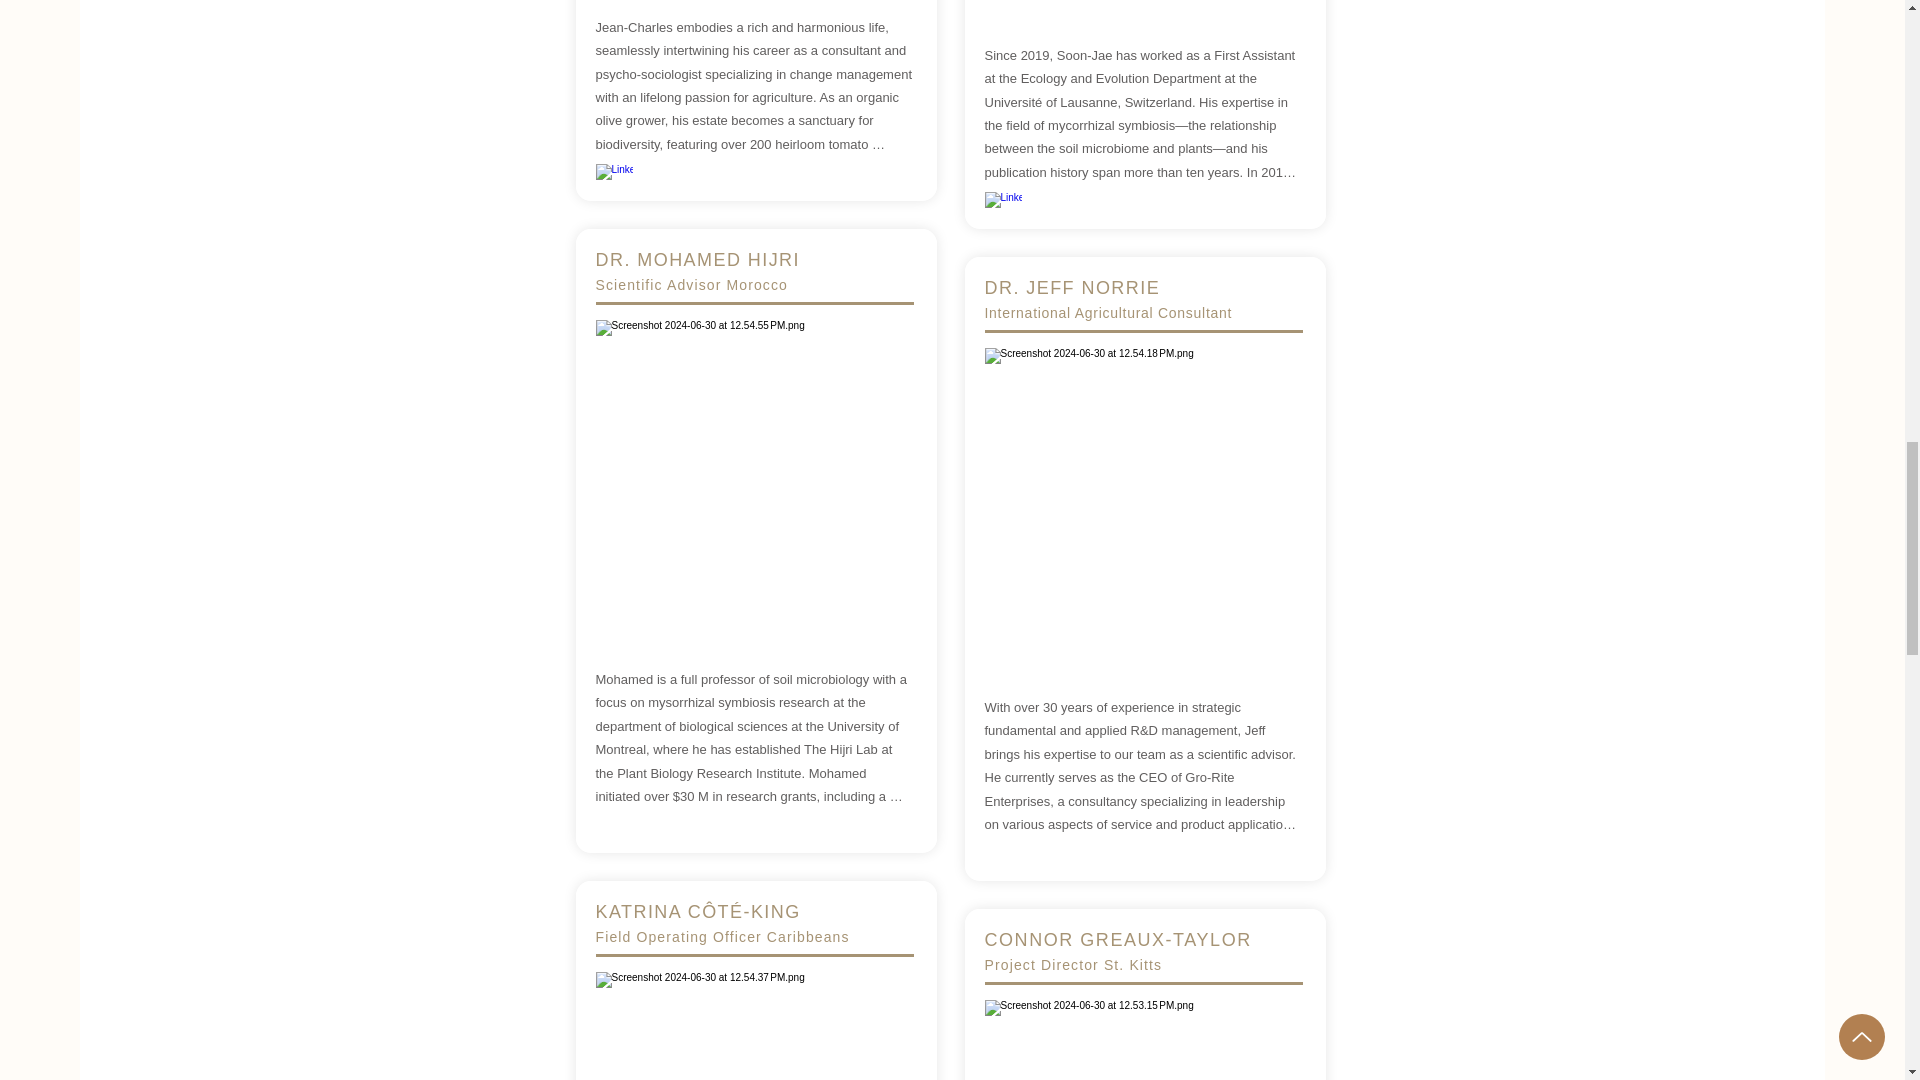 Image resolution: width=1920 pixels, height=1080 pixels. Describe the element at coordinates (1142, 1040) in the screenshot. I see `Connor Greaux-Taylor` at that location.